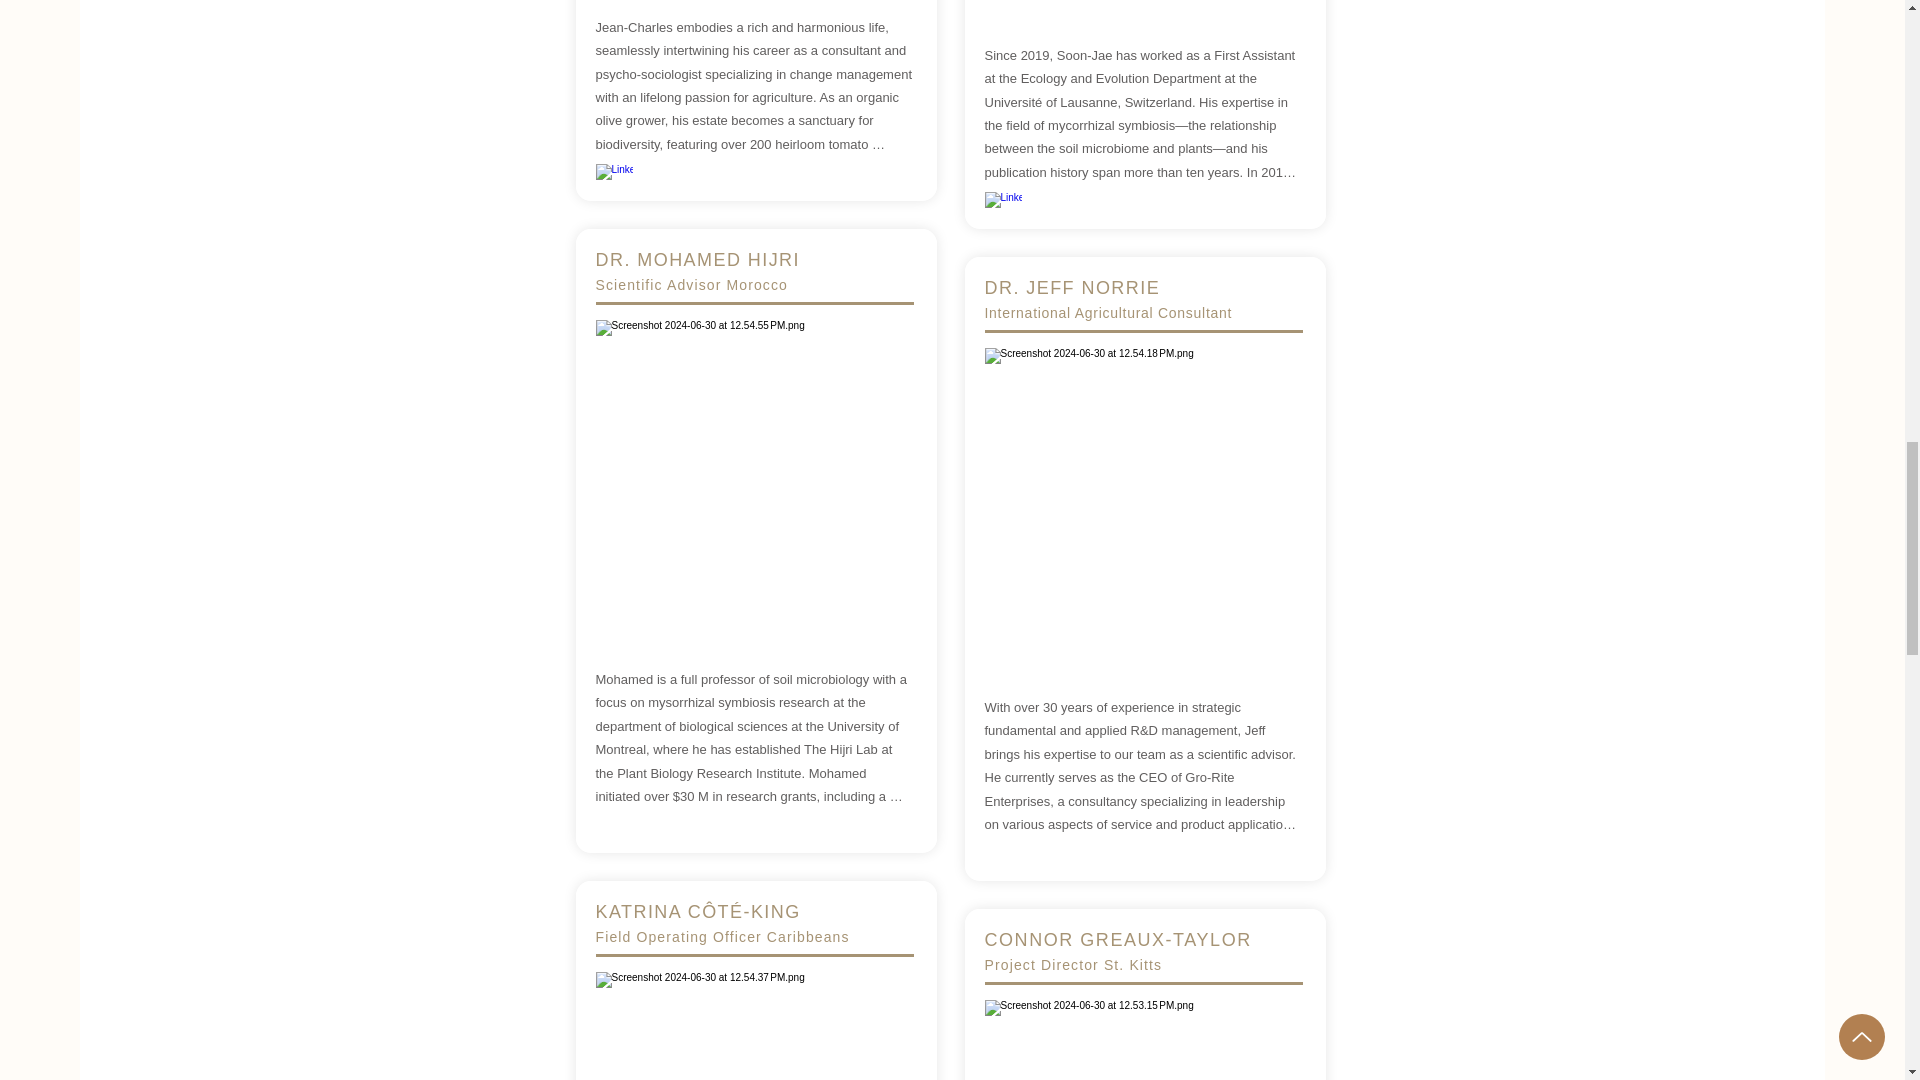 Image resolution: width=1920 pixels, height=1080 pixels. Describe the element at coordinates (1142, 1040) in the screenshot. I see `Connor Greaux-Taylor` at that location.